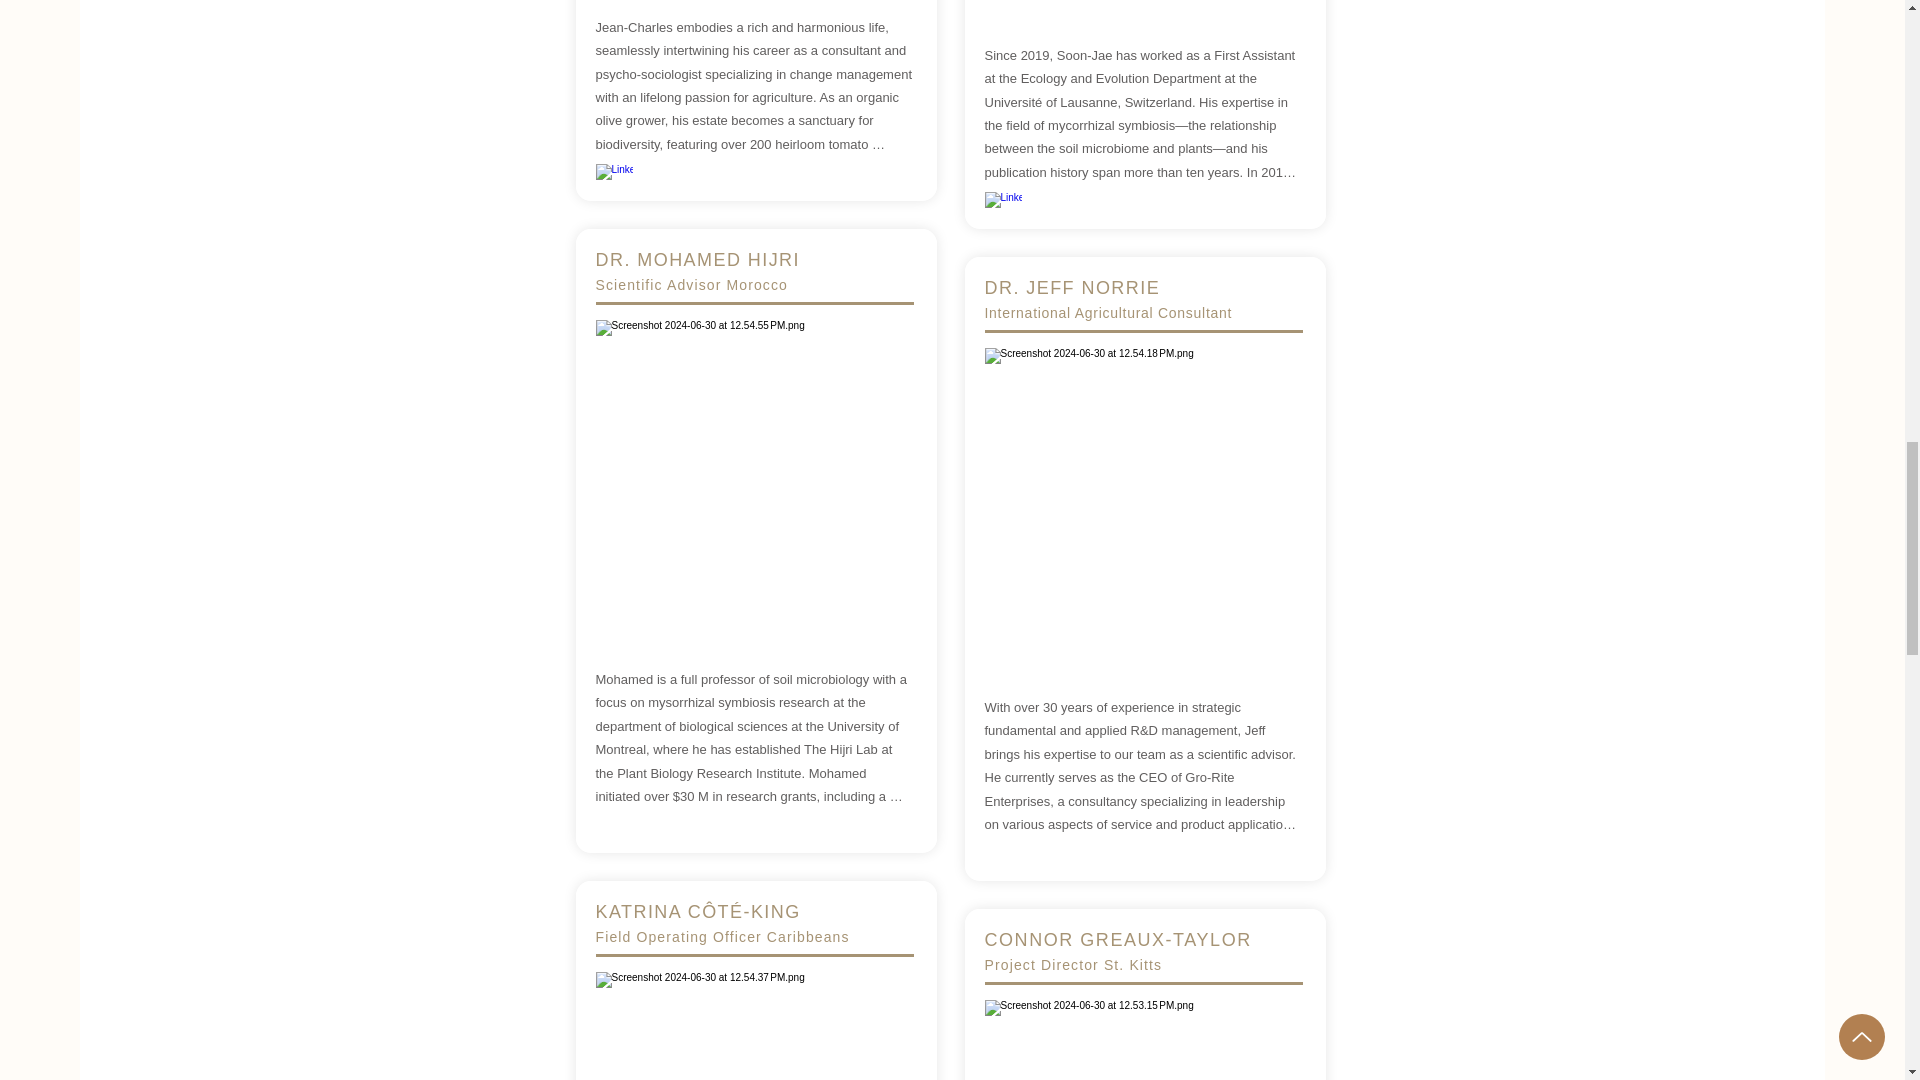 Image resolution: width=1920 pixels, height=1080 pixels. Describe the element at coordinates (1142, 1040) in the screenshot. I see `Connor Greaux-Taylor` at that location.